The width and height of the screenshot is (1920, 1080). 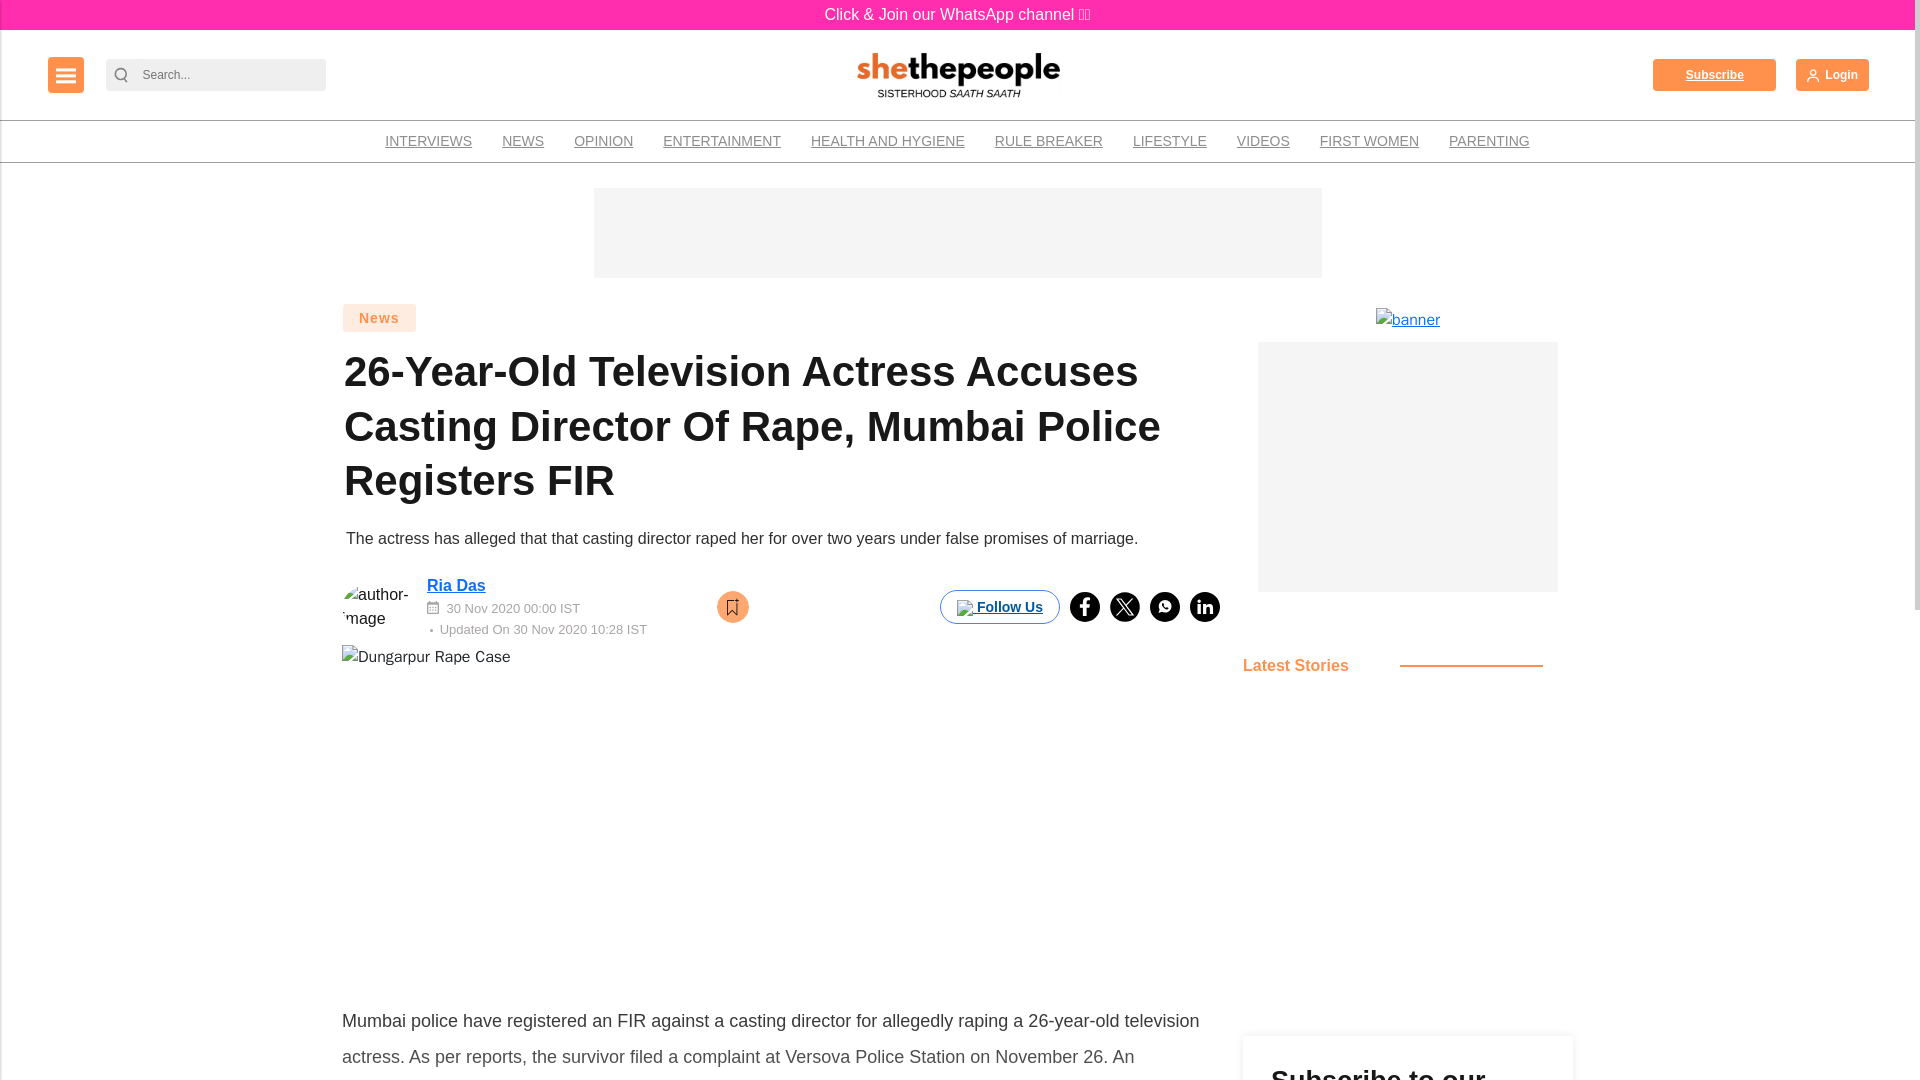 What do you see at coordinates (888, 141) in the screenshot?
I see `HEALTH AND HYGIENE` at bounding box center [888, 141].